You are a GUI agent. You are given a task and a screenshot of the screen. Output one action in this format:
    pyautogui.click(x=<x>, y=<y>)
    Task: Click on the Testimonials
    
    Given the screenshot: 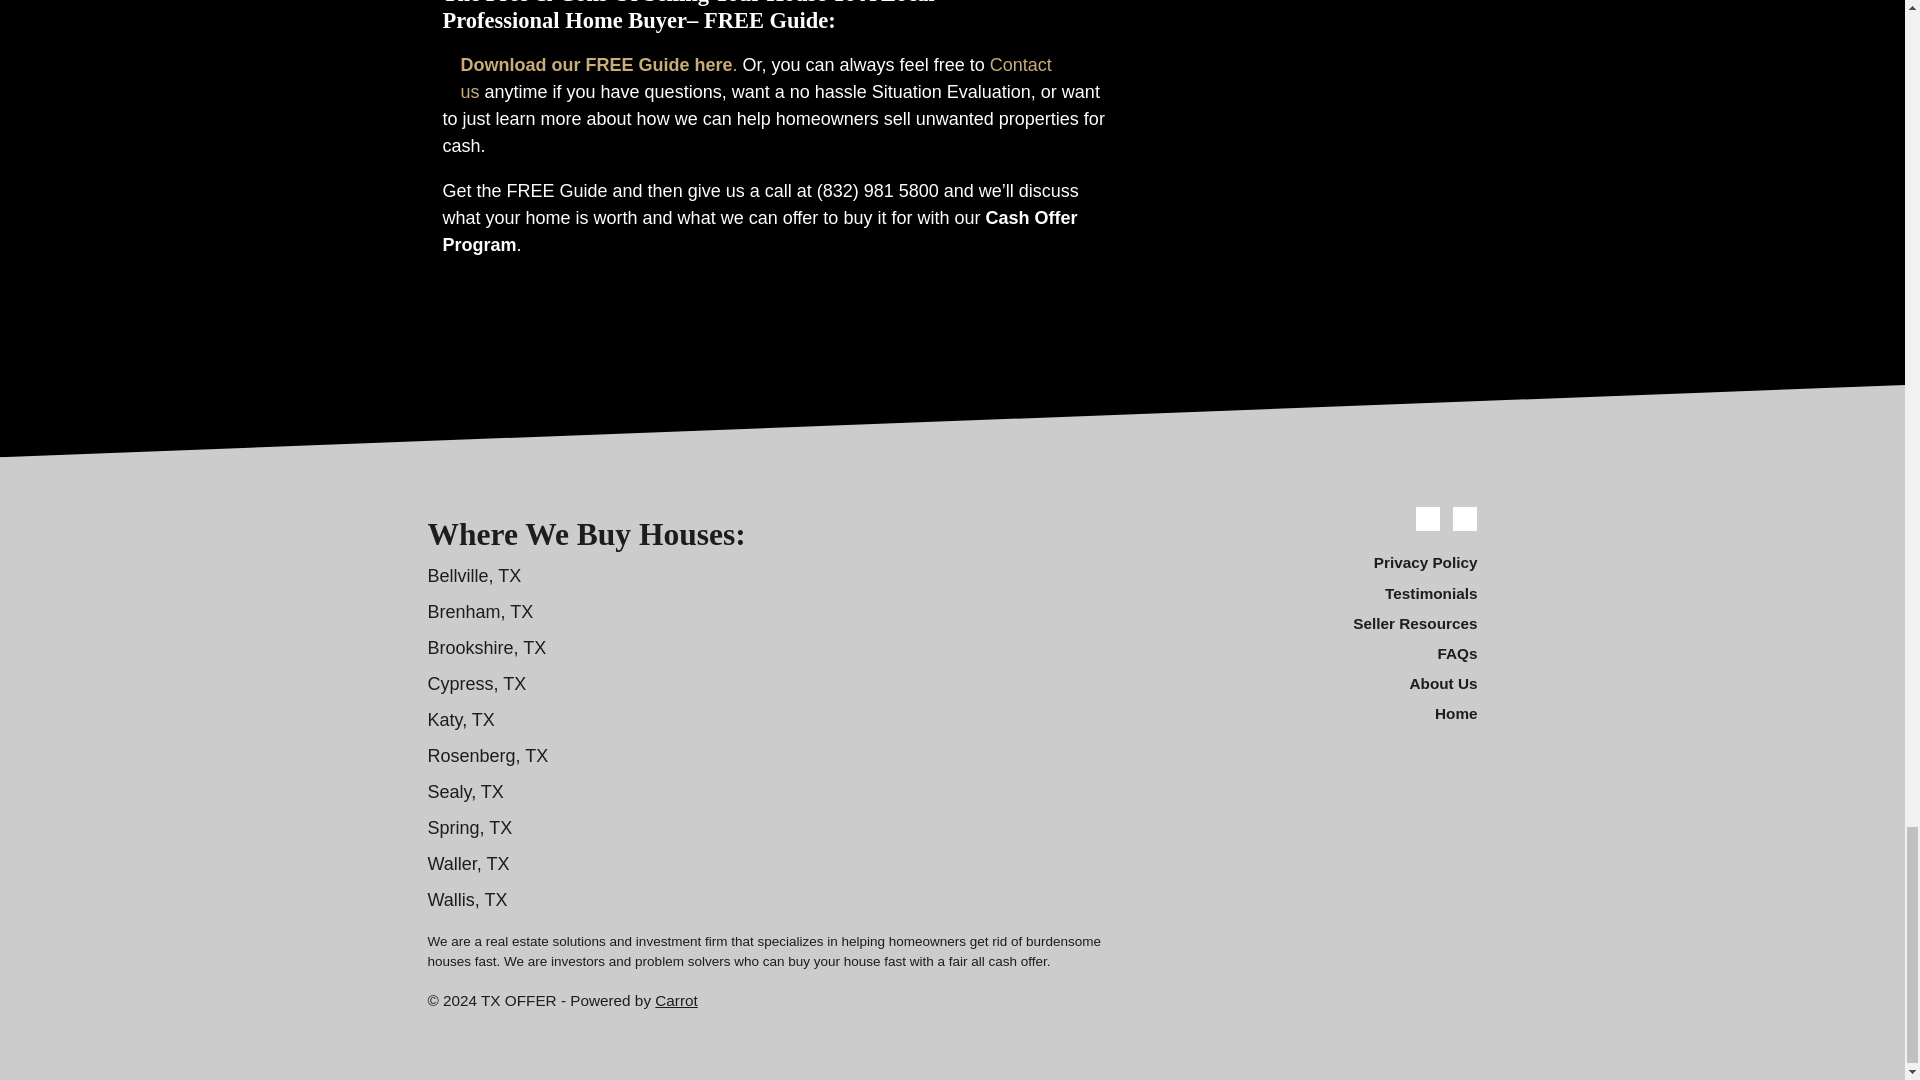 What is the action you would take?
    pyautogui.click(x=1313, y=594)
    